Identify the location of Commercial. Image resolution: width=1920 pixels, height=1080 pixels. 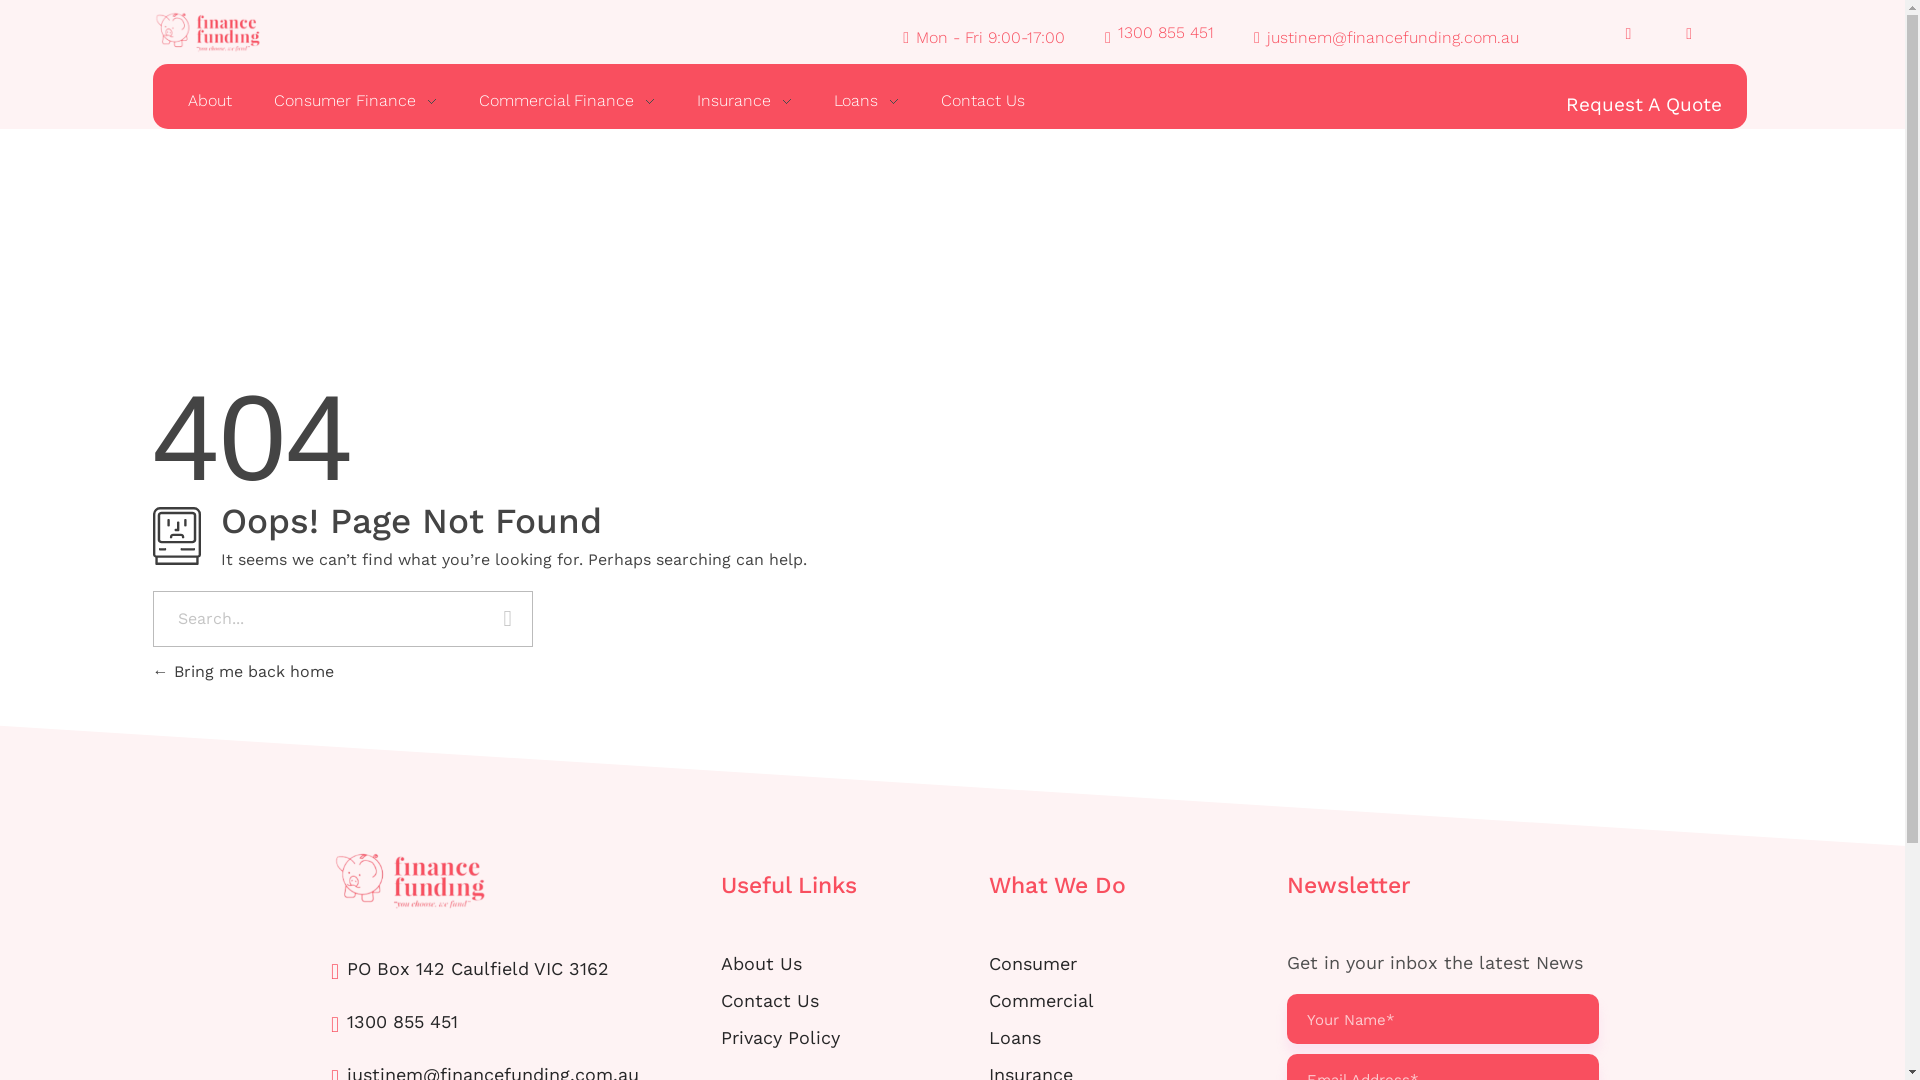
(1042, 1000).